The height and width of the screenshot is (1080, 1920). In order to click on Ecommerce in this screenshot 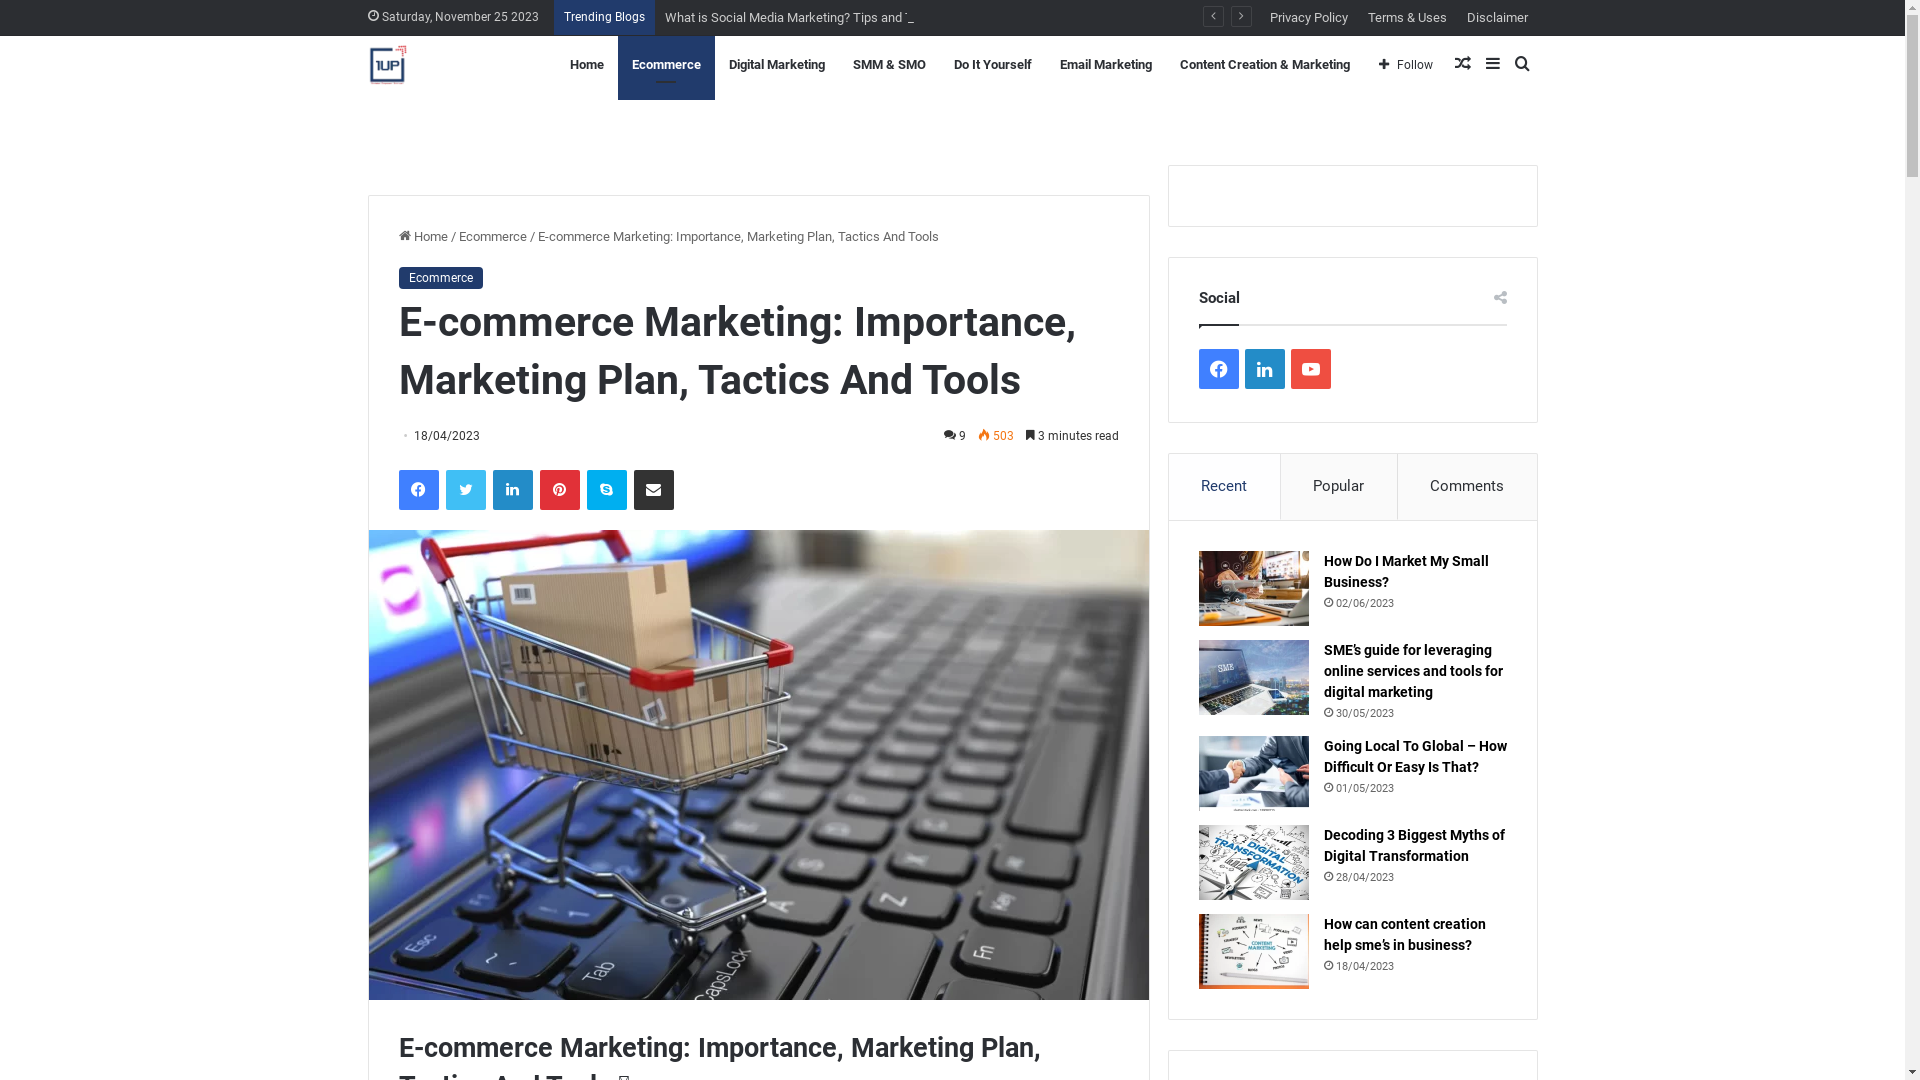, I will do `click(492, 236)`.